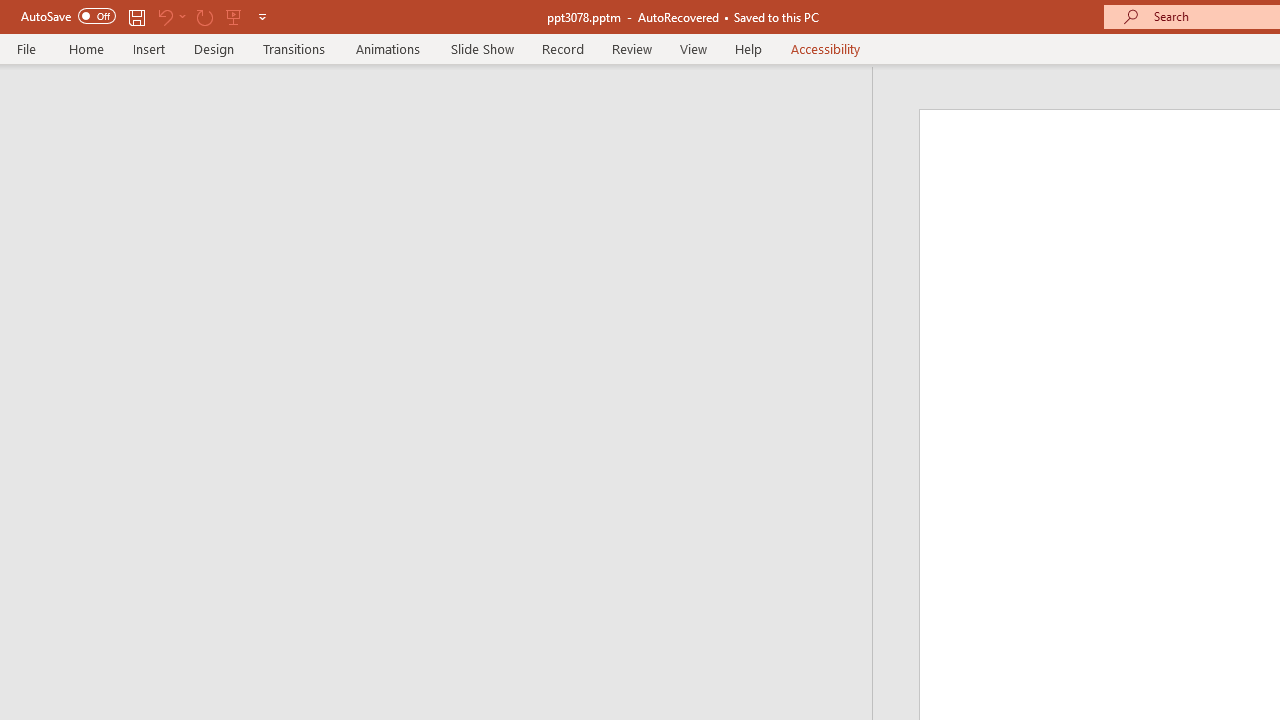 The height and width of the screenshot is (720, 1280). I want to click on Outline, so click(445, 106).